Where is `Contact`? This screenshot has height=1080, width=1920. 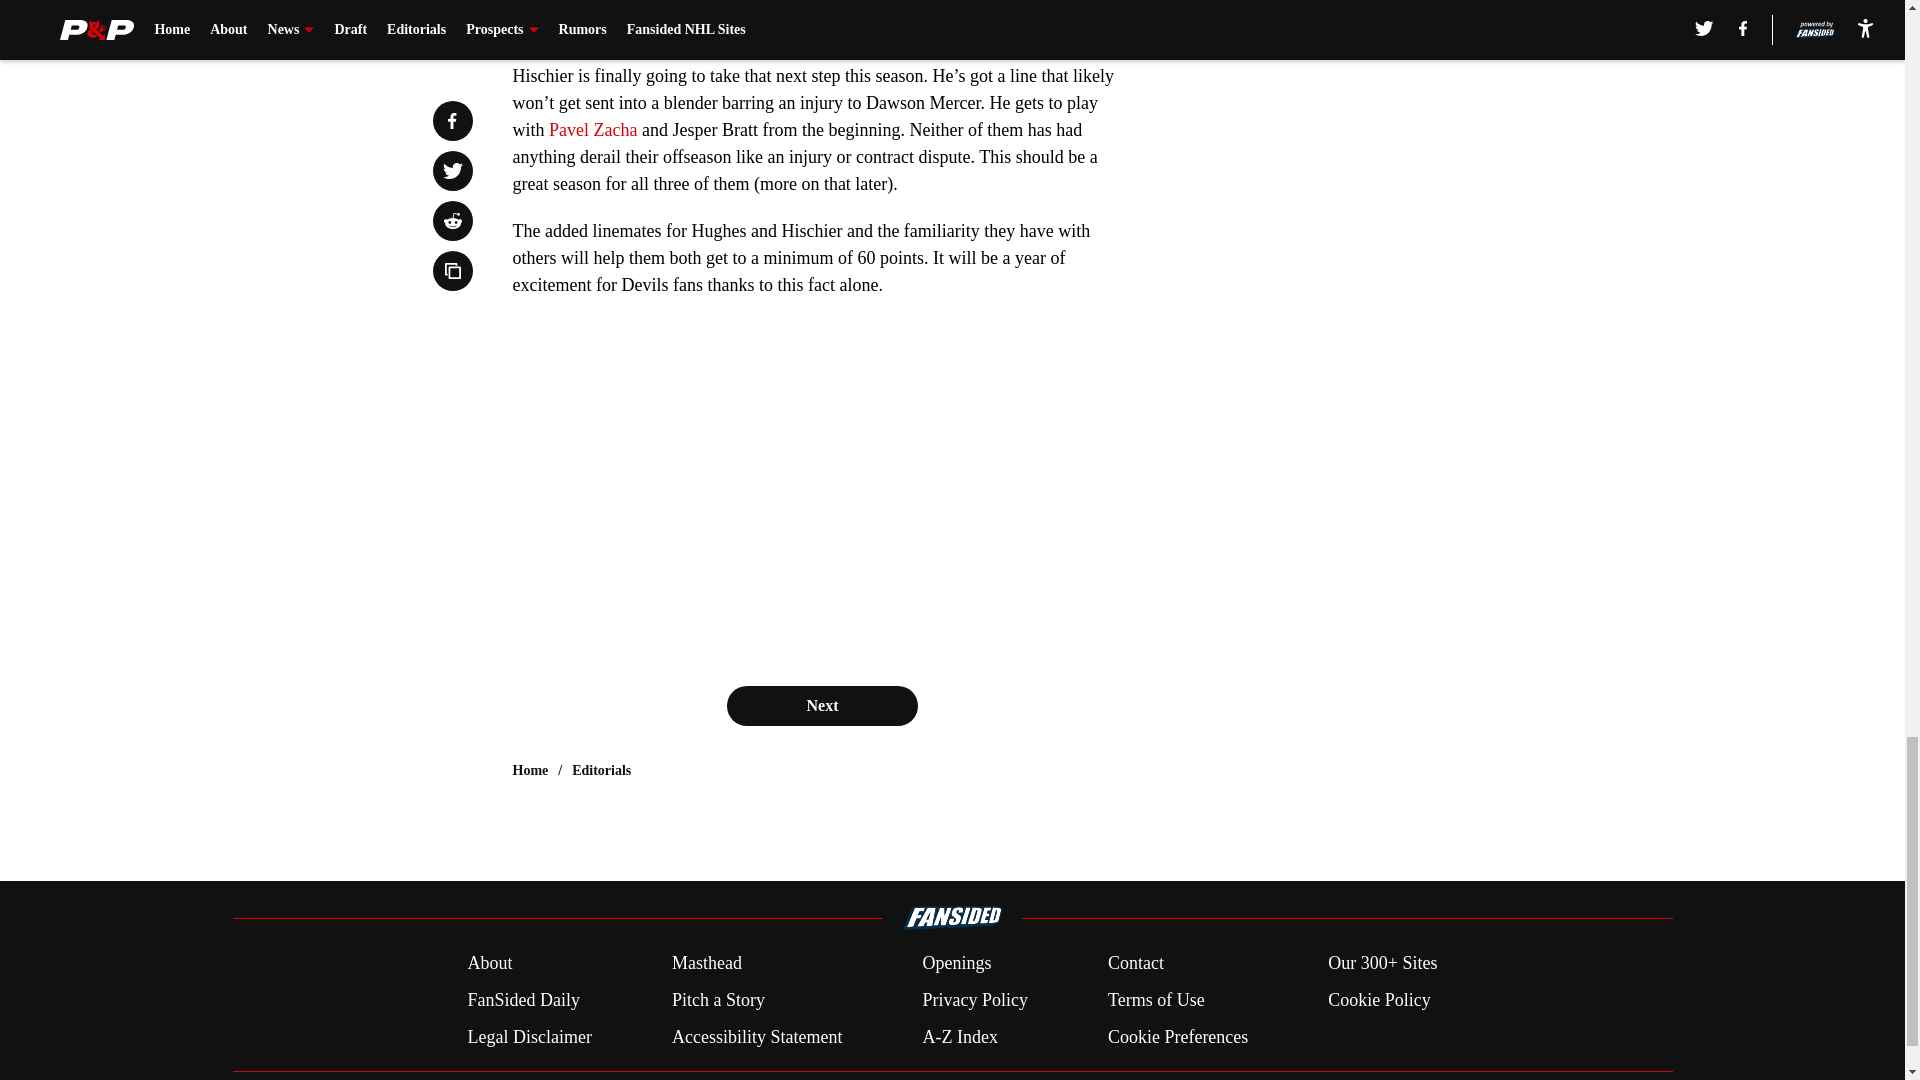 Contact is located at coordinates (1135, 964).